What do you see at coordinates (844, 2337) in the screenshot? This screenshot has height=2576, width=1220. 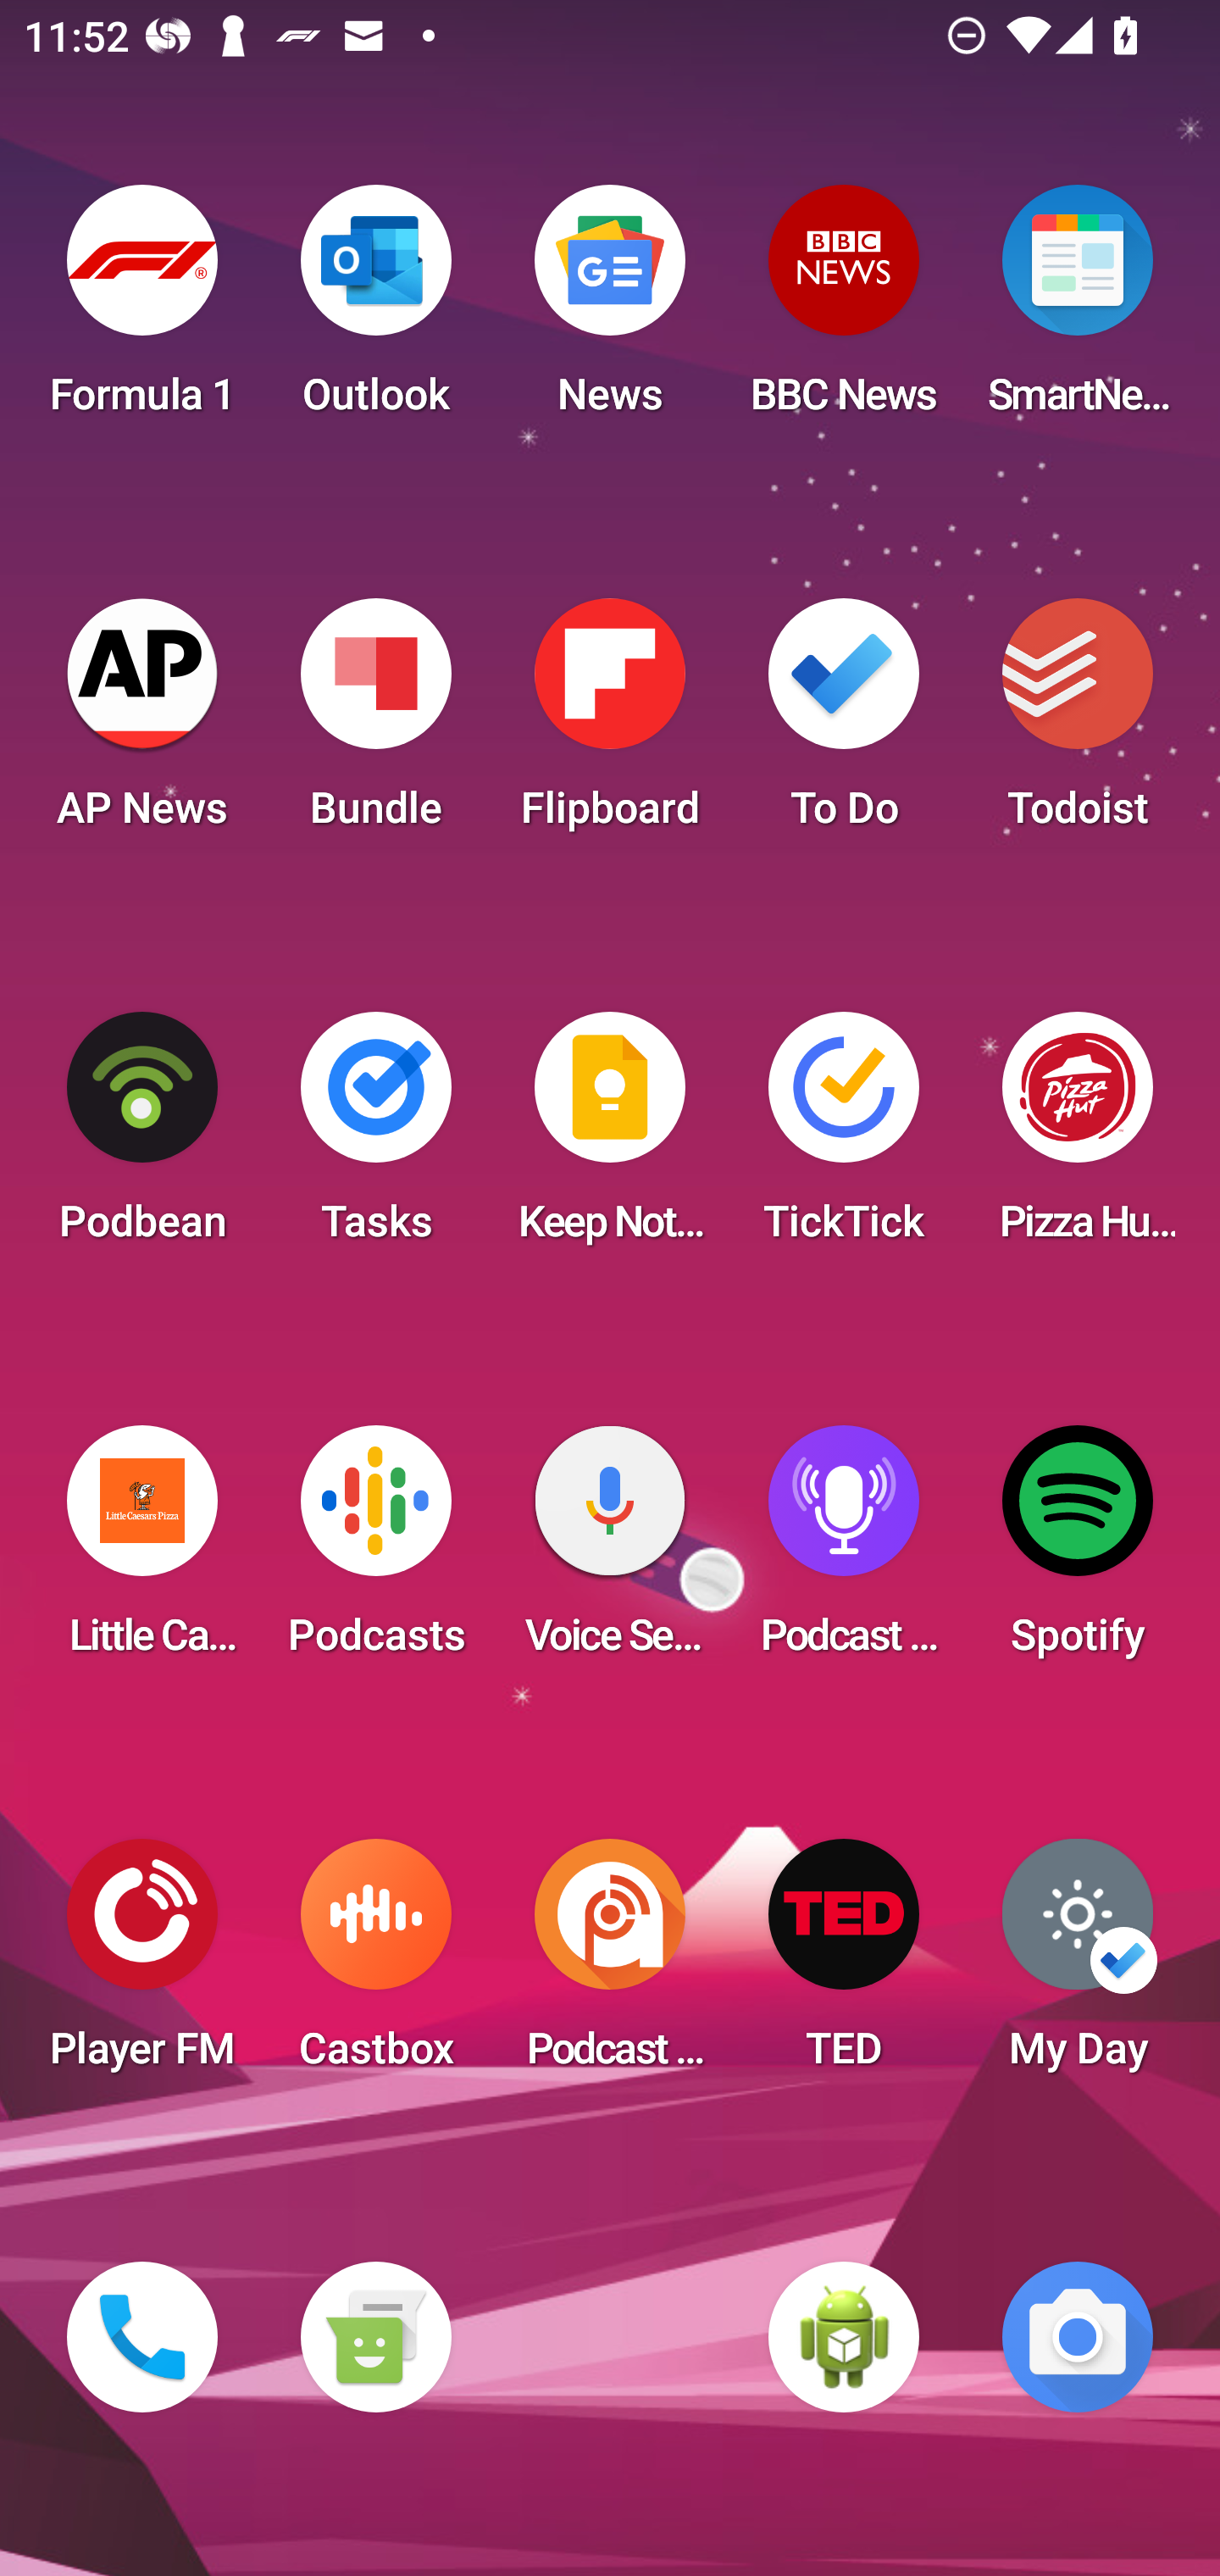 I see `WebView Browser Tester` at bounding box center [844, 2337].